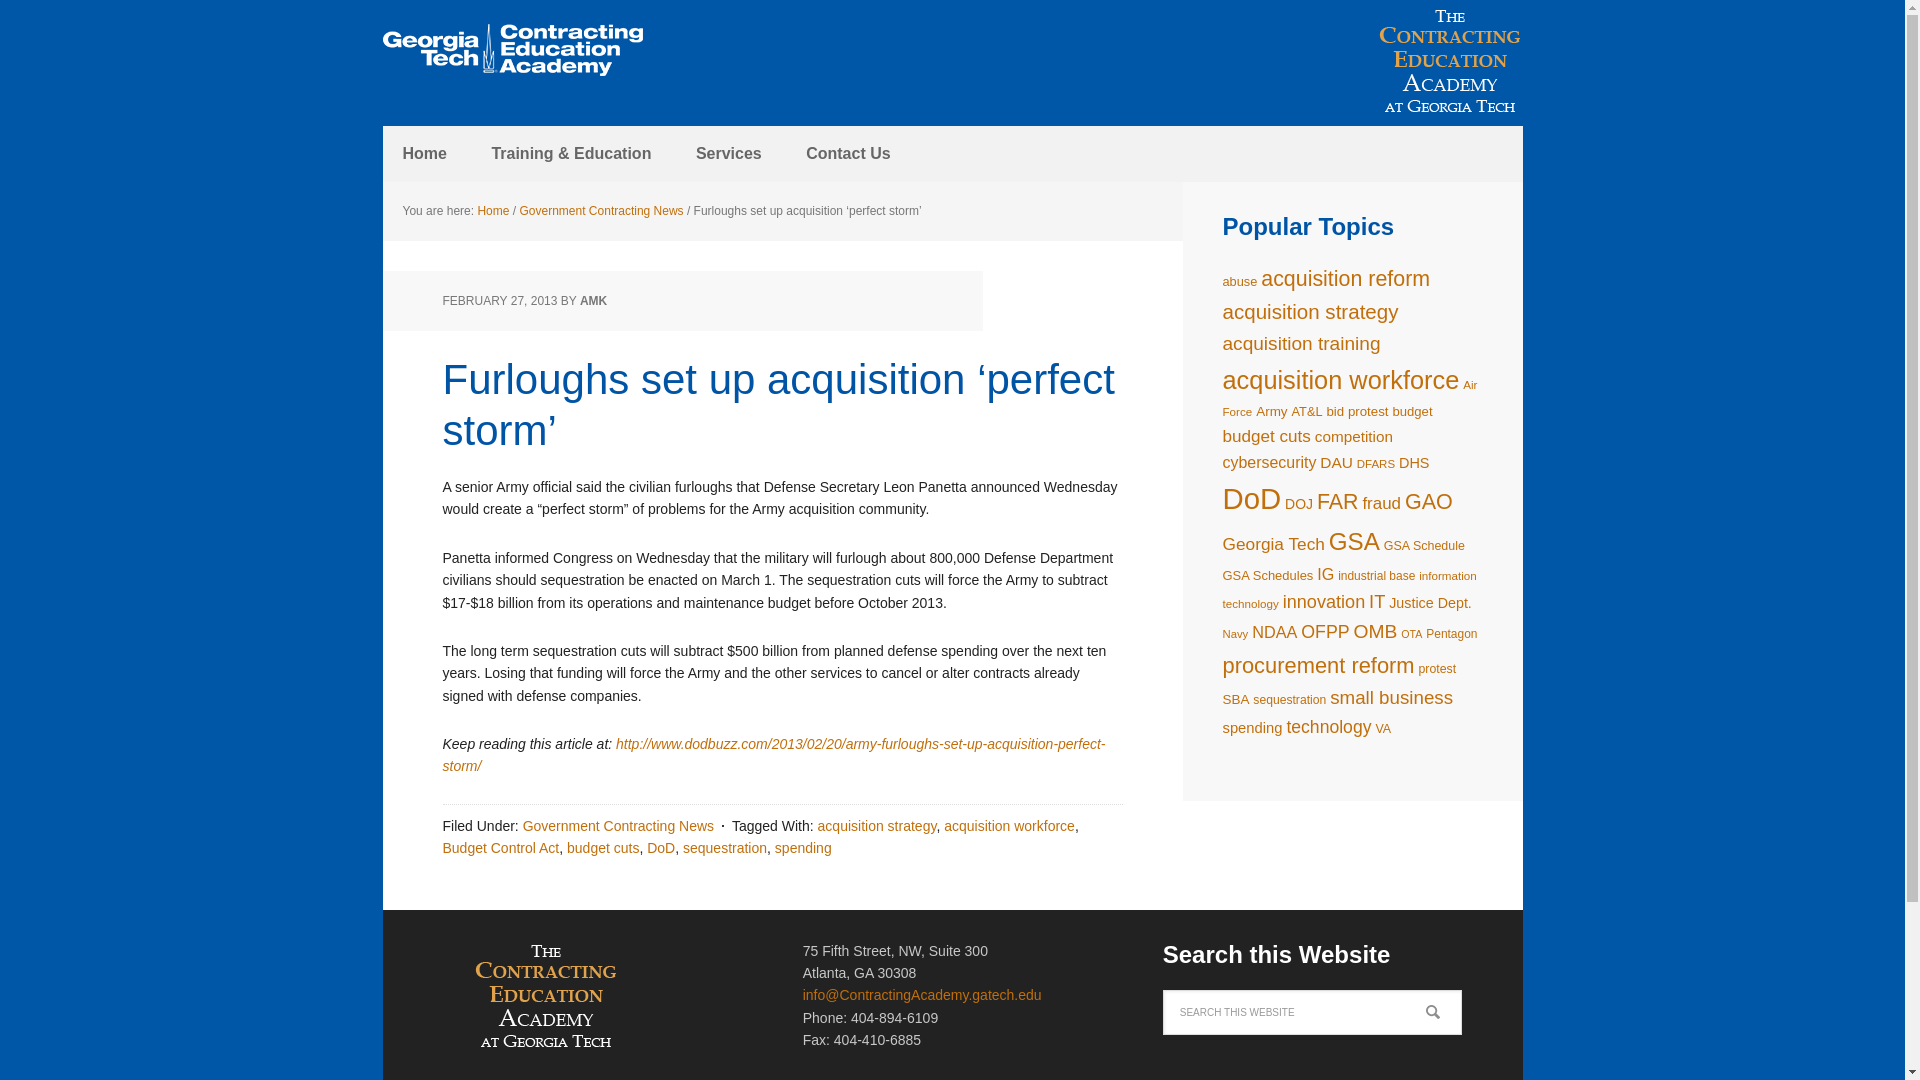 This screenshot has height=1080, width=1920. What do you see at coordinates (602, 848) in the screenshot?
I see `budget cuts` at bounding box center [602, 848].